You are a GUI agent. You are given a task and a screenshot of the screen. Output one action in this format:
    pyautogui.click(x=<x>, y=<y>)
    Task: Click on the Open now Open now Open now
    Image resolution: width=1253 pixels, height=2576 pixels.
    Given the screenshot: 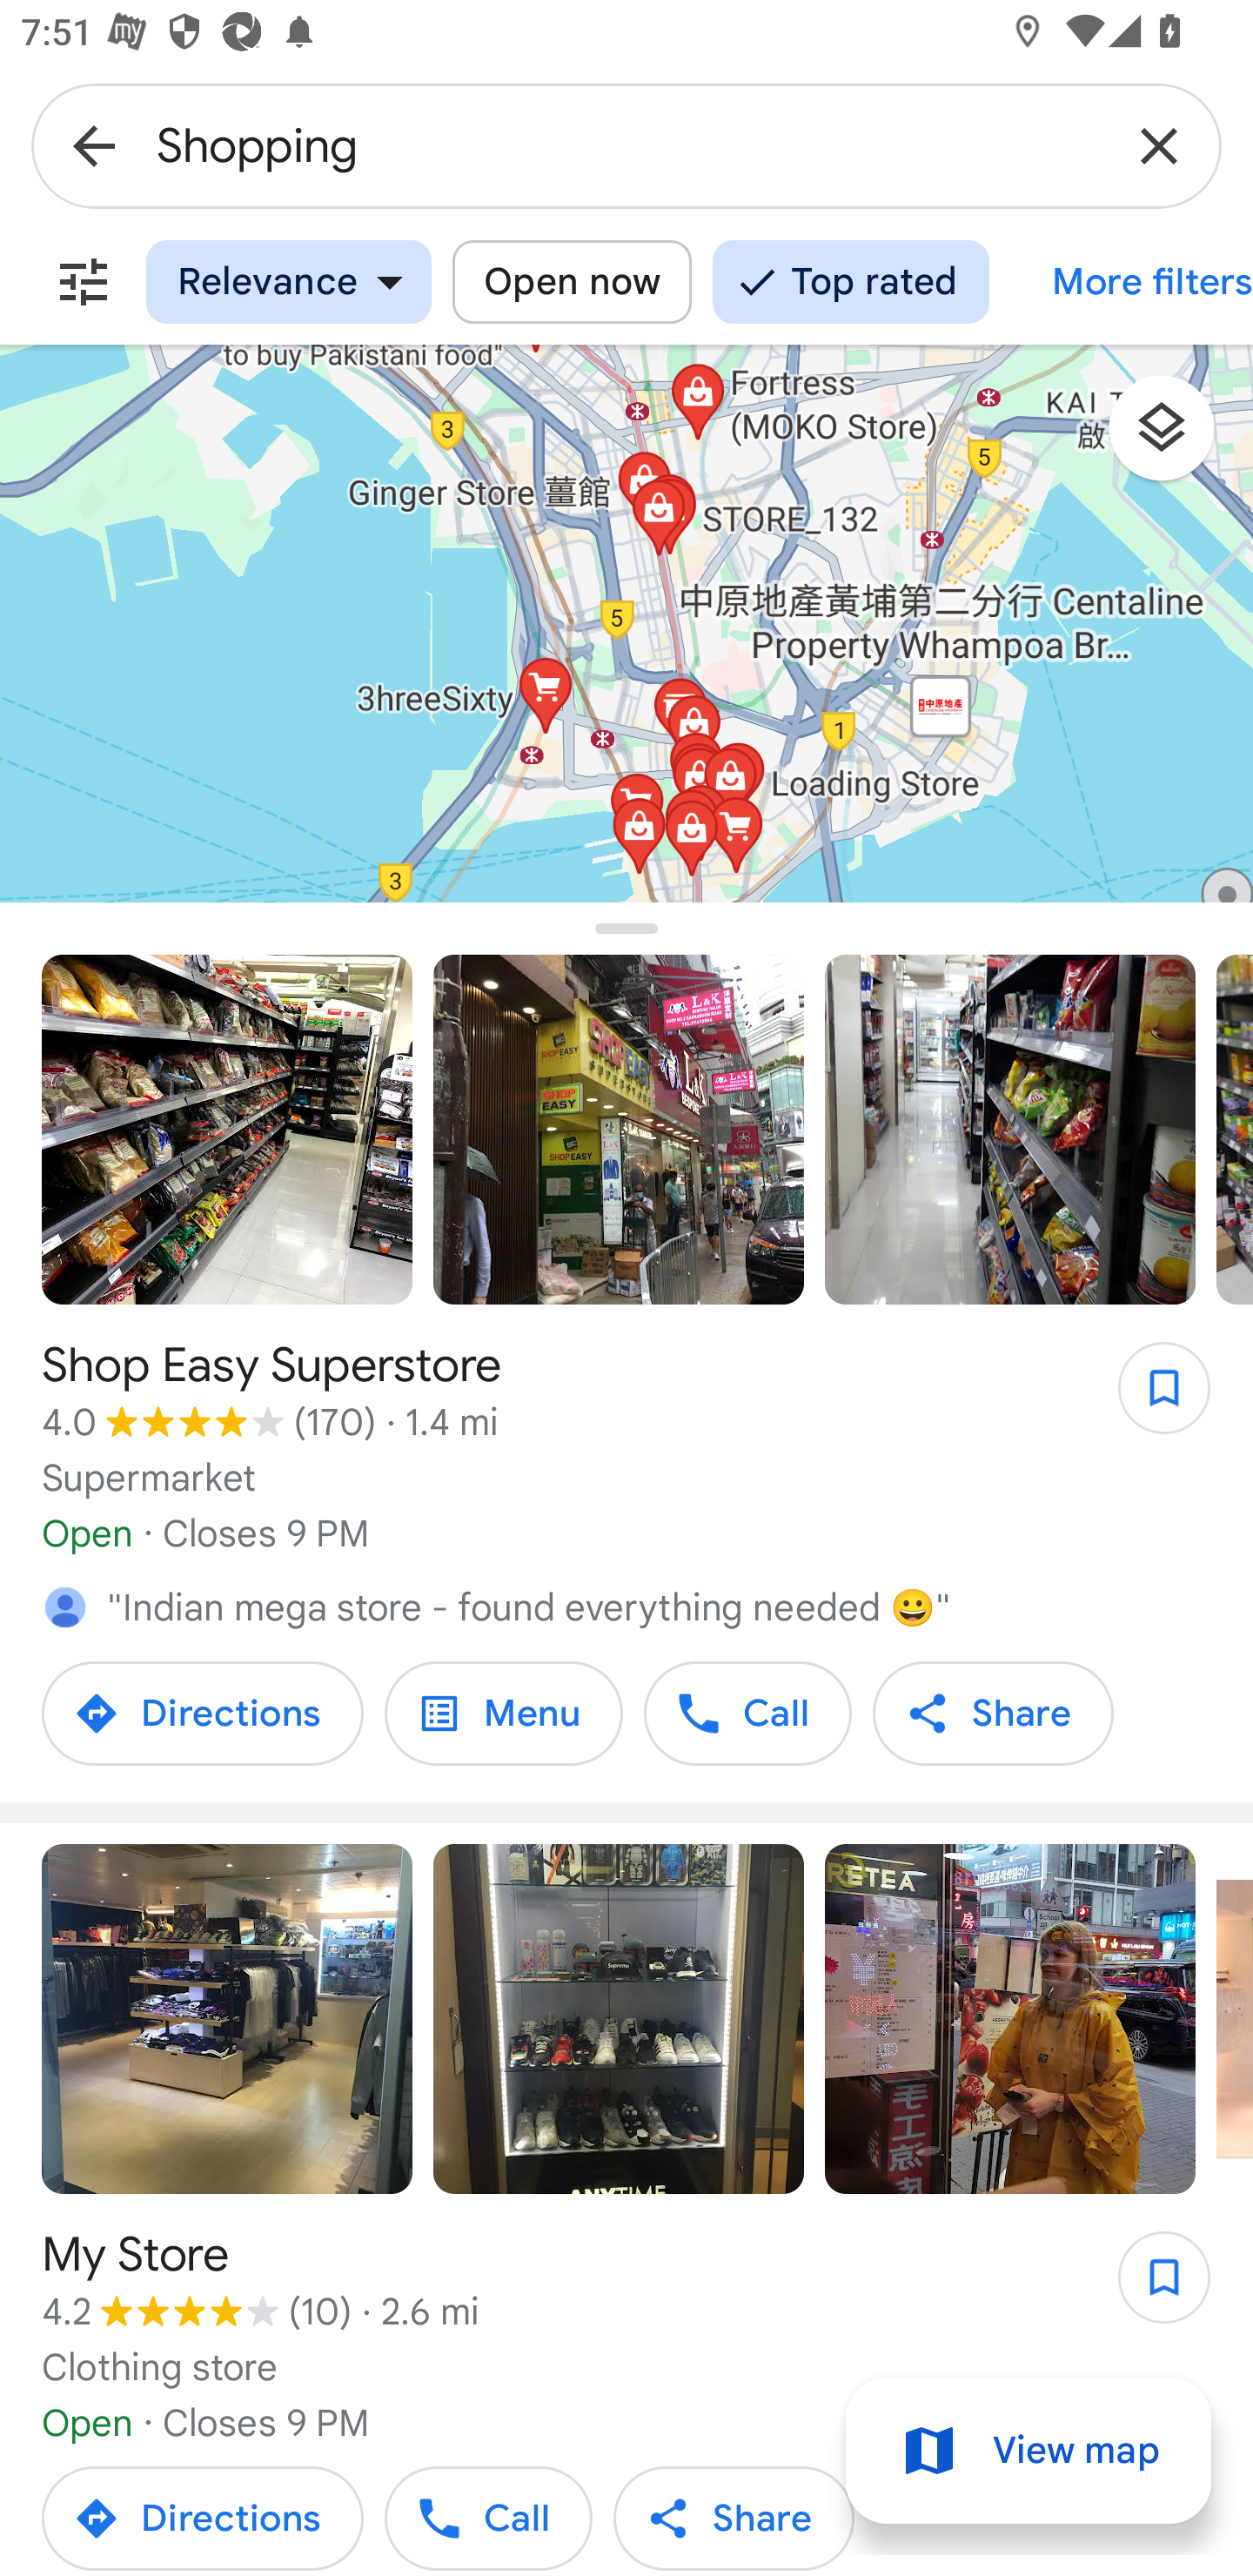 What is the action you would take?
    pyautogui.click(x=571, y=282)
    